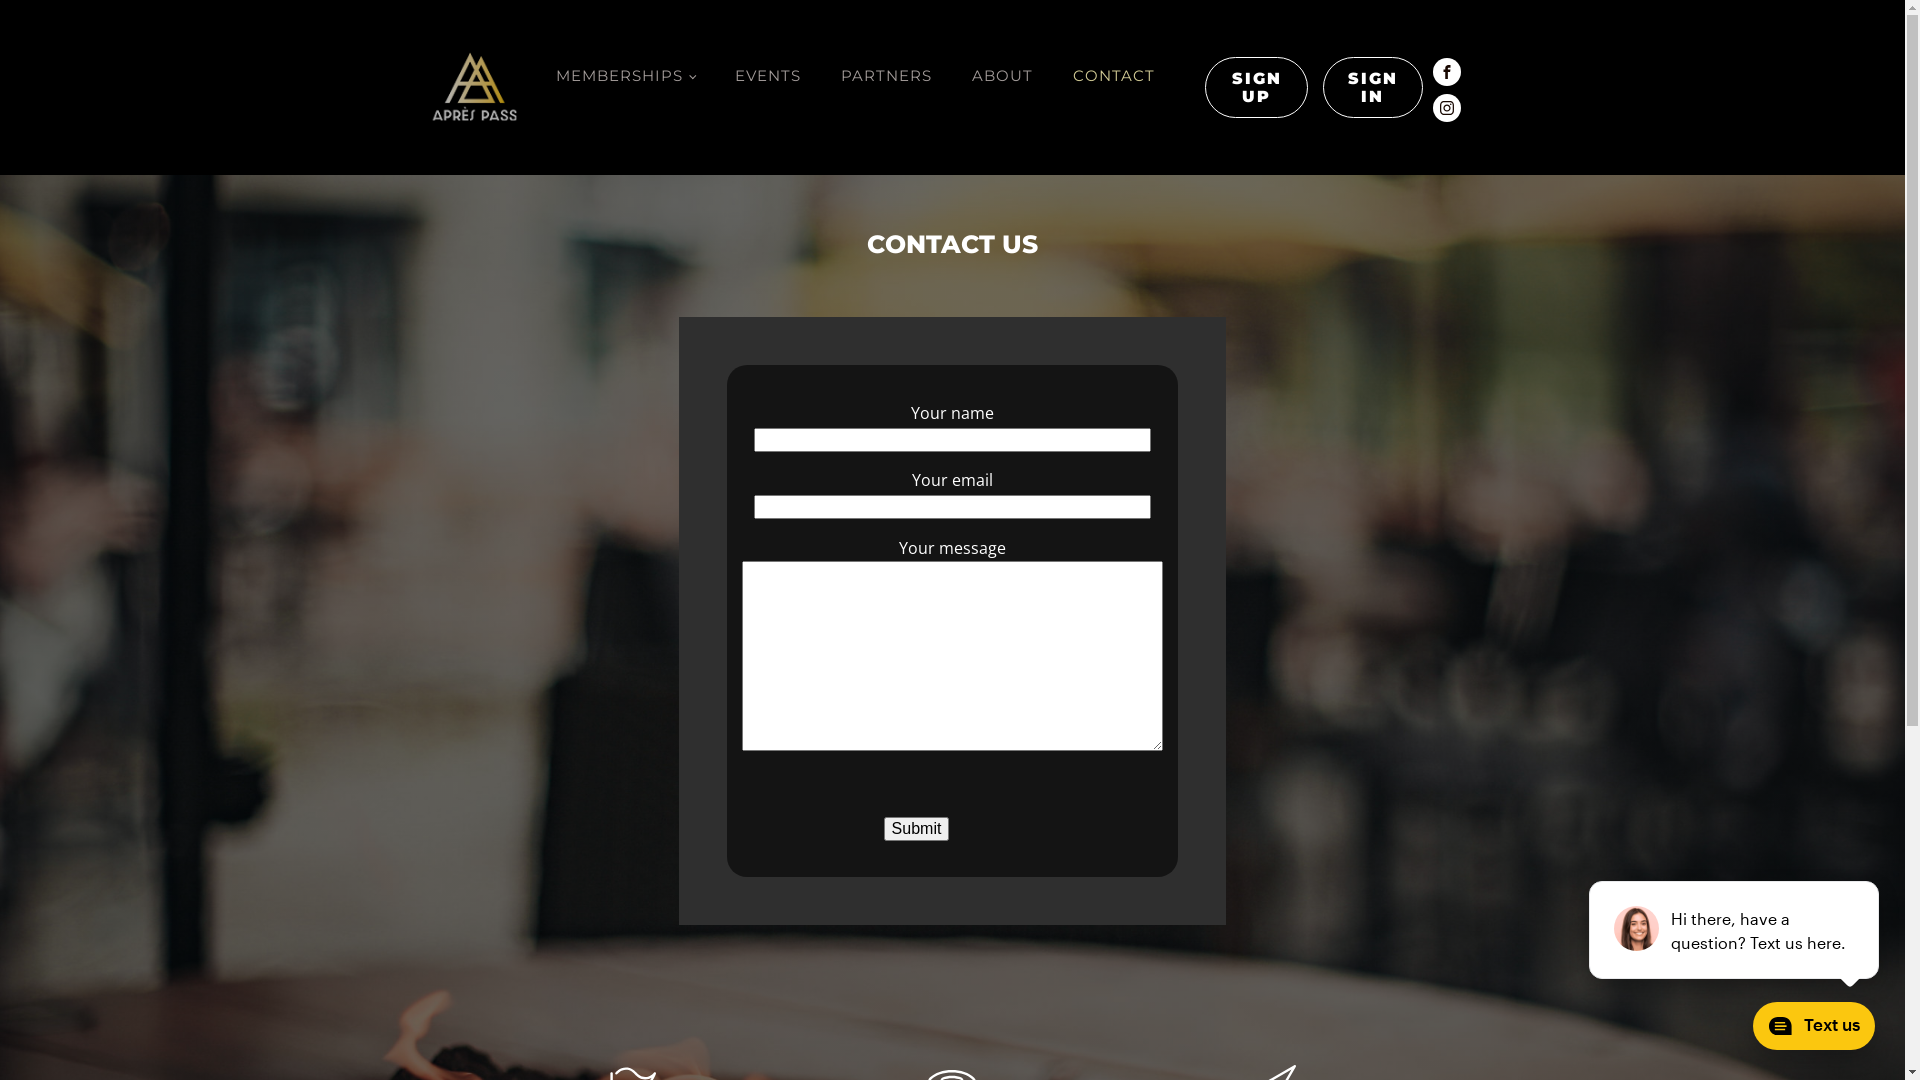 This screenshot has width=1920, height=1080. What do you see at coordinates (917, 829) in the screenshot?
I see `Submit` at bounding box center [917, 829].